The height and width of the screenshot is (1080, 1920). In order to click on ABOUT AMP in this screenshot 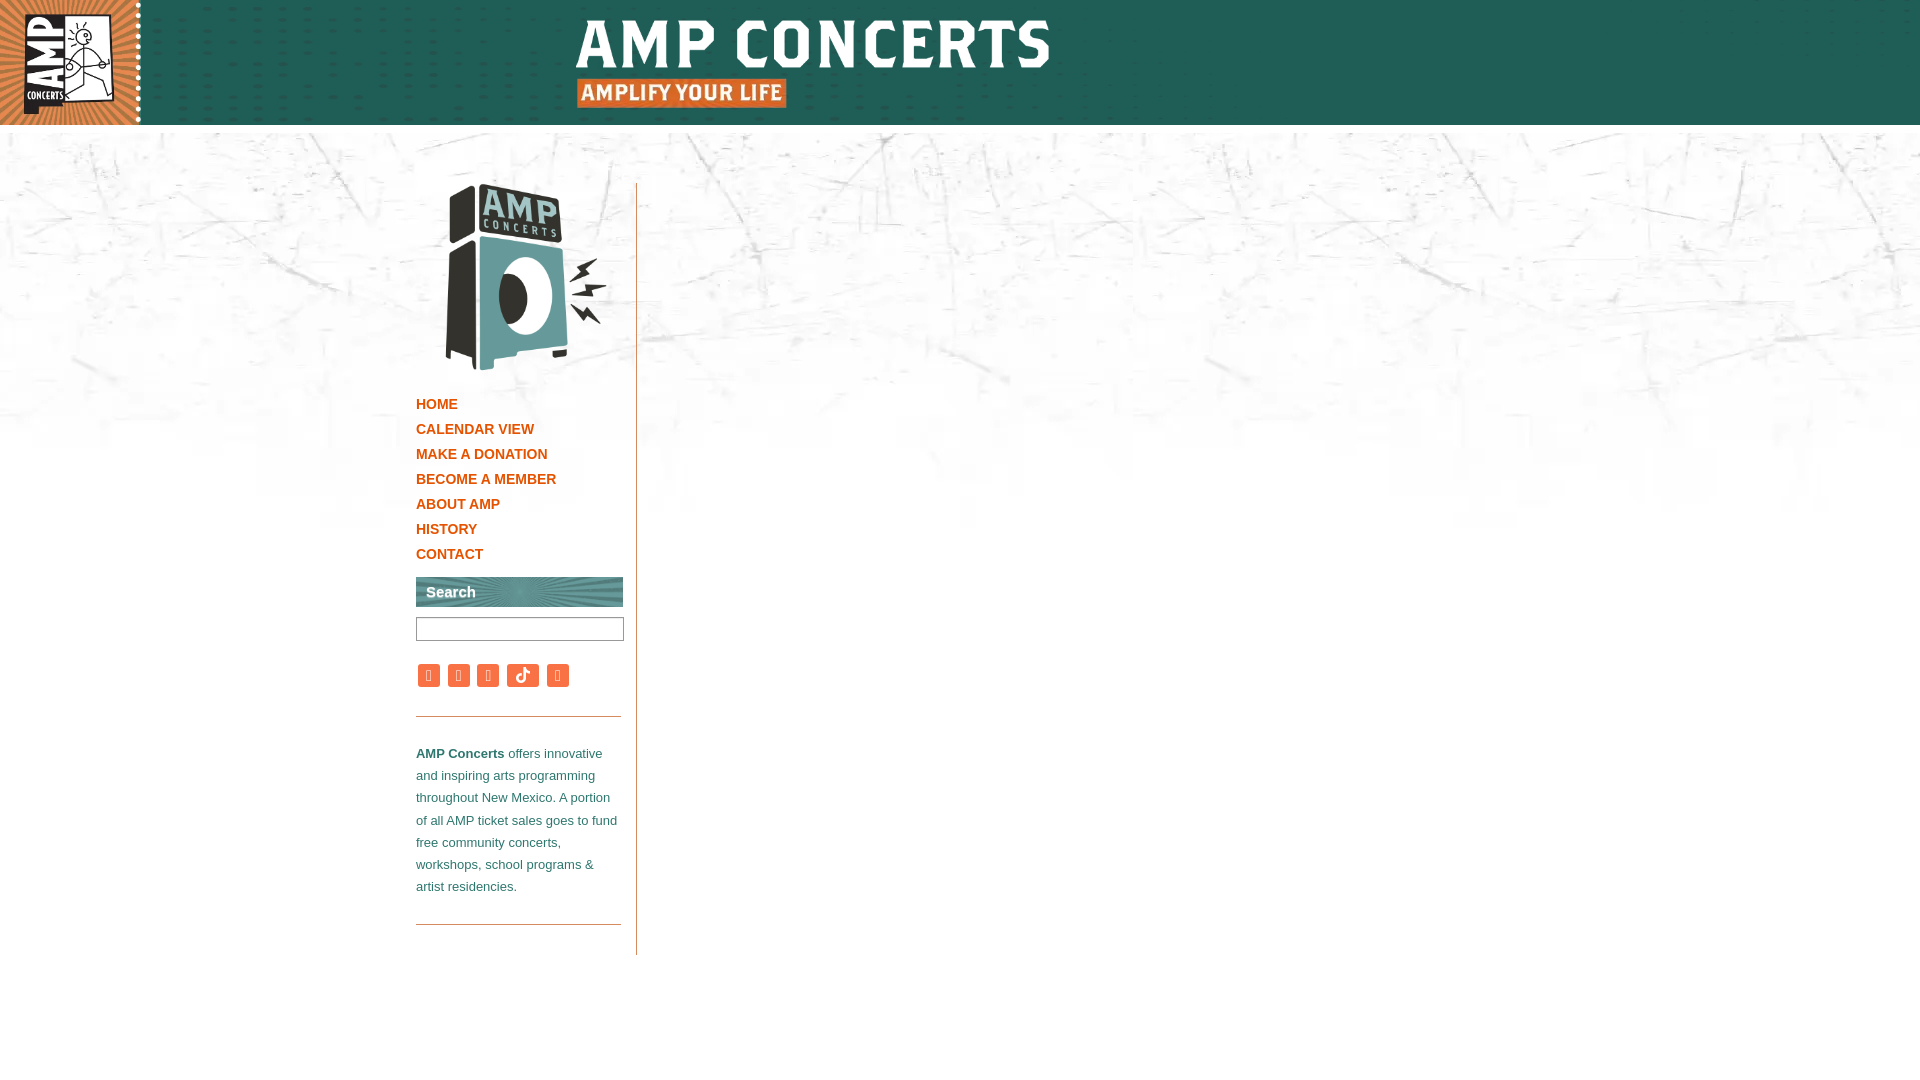, I will do `click(526, 504)`.